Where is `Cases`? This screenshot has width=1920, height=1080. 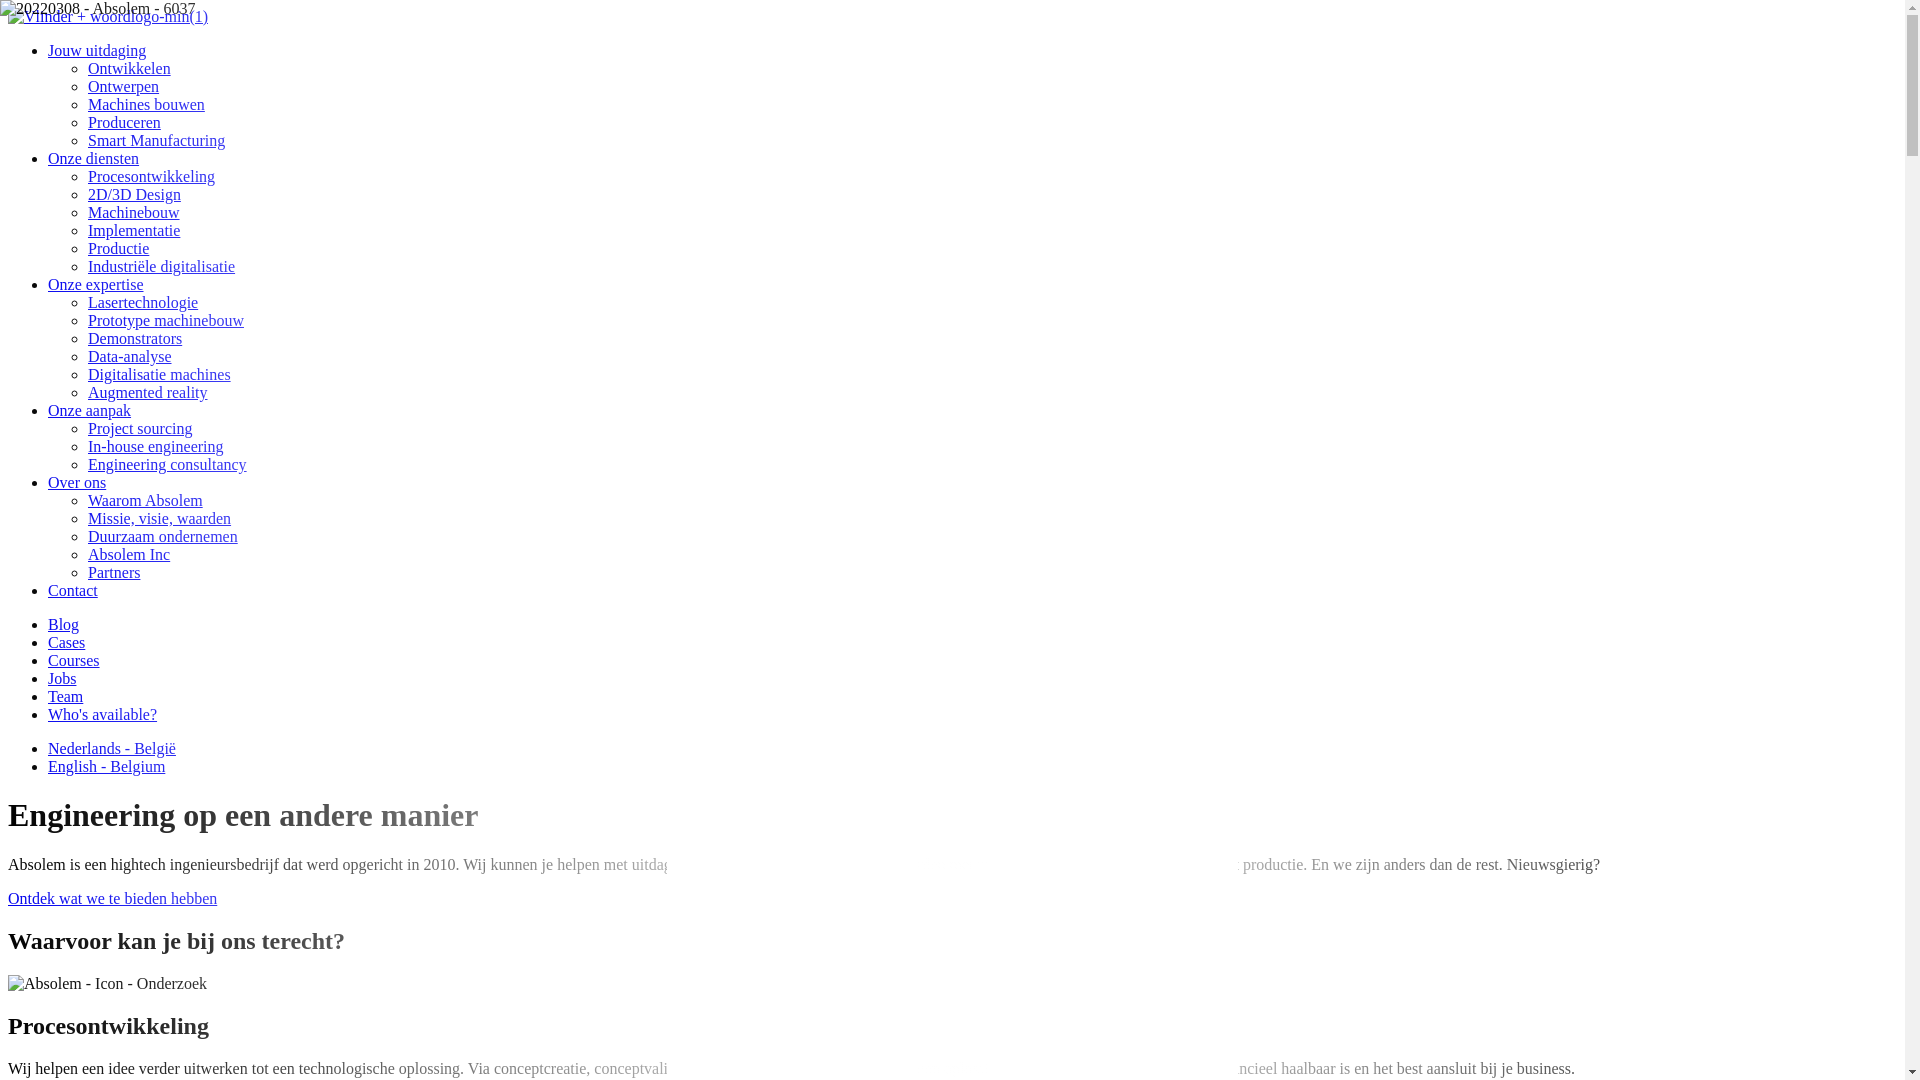 Cases is located at coordinates (66, 642).